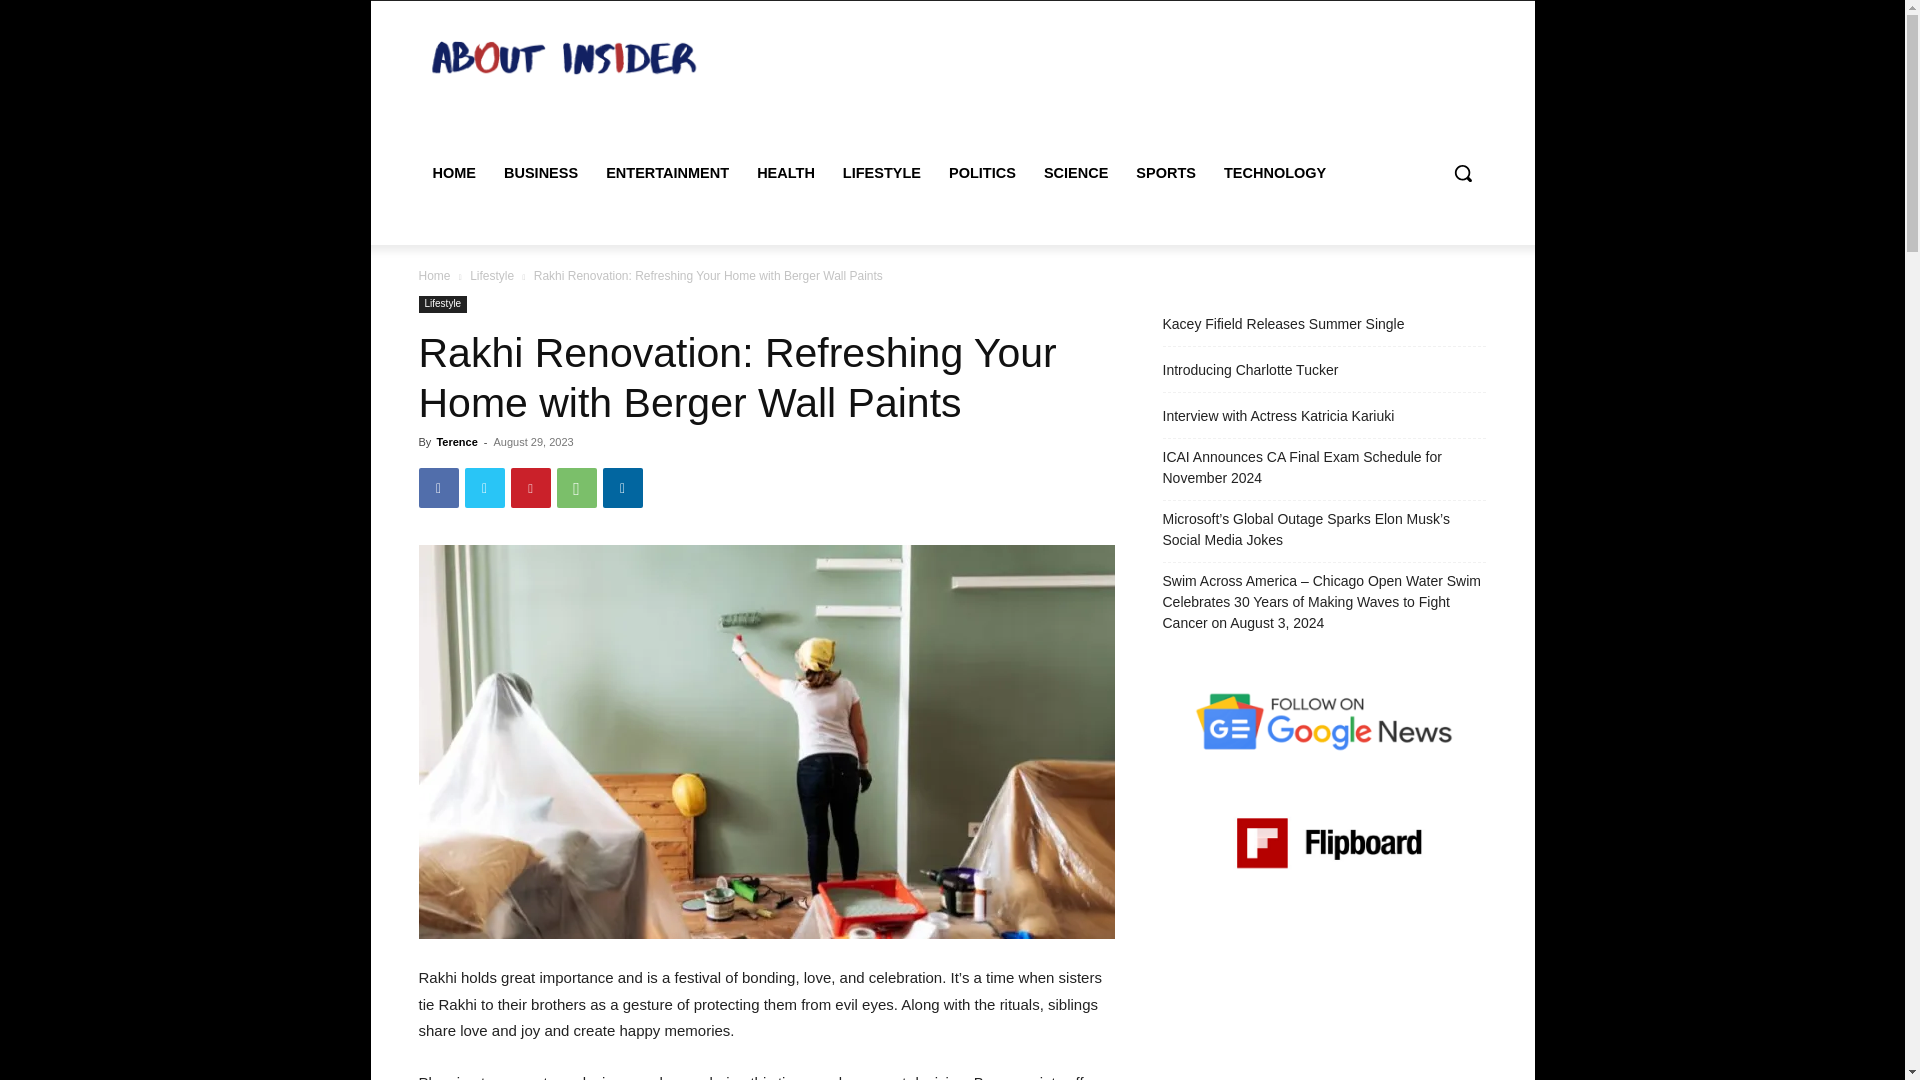 The image size is (1920, 1080). I want to click on Pinterest, so click(530, 487).